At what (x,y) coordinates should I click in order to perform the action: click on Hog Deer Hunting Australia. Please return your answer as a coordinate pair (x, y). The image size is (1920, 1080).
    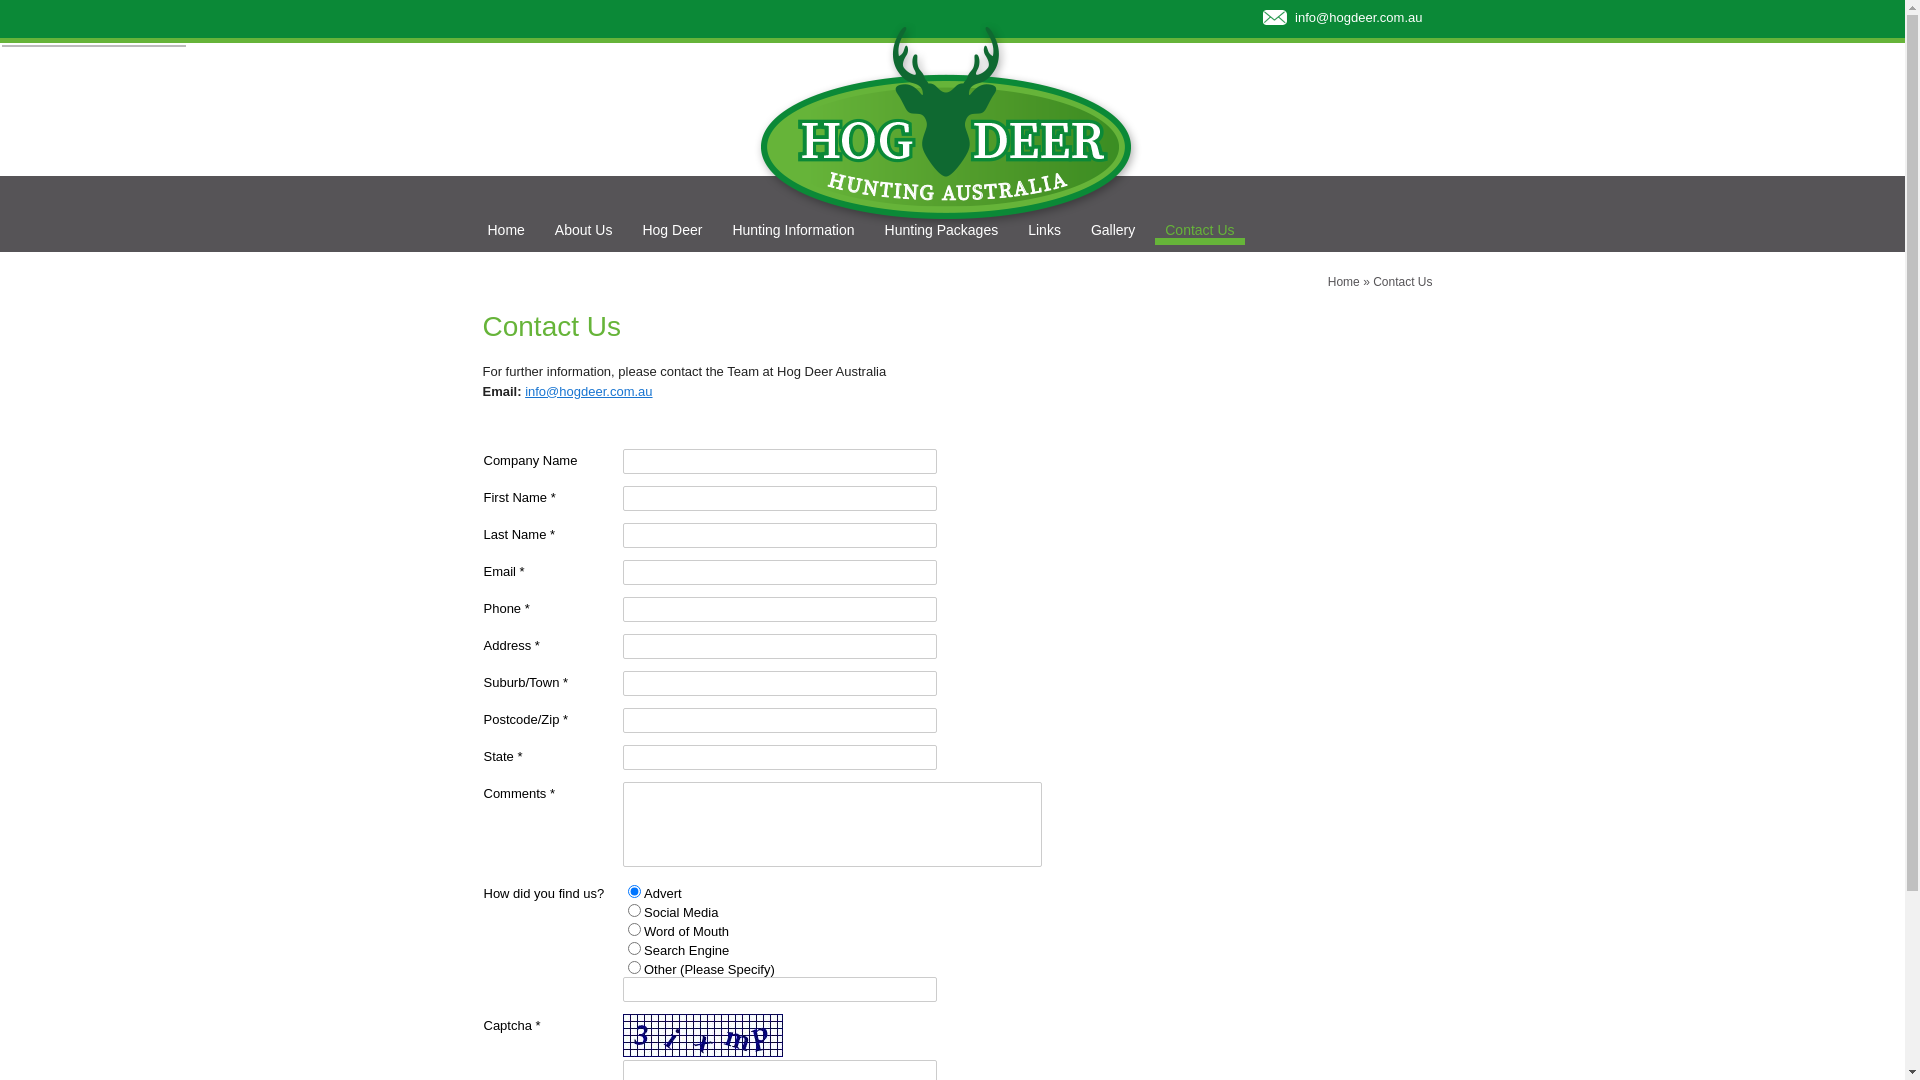
    Looking at the image, I should click on (947, 120).